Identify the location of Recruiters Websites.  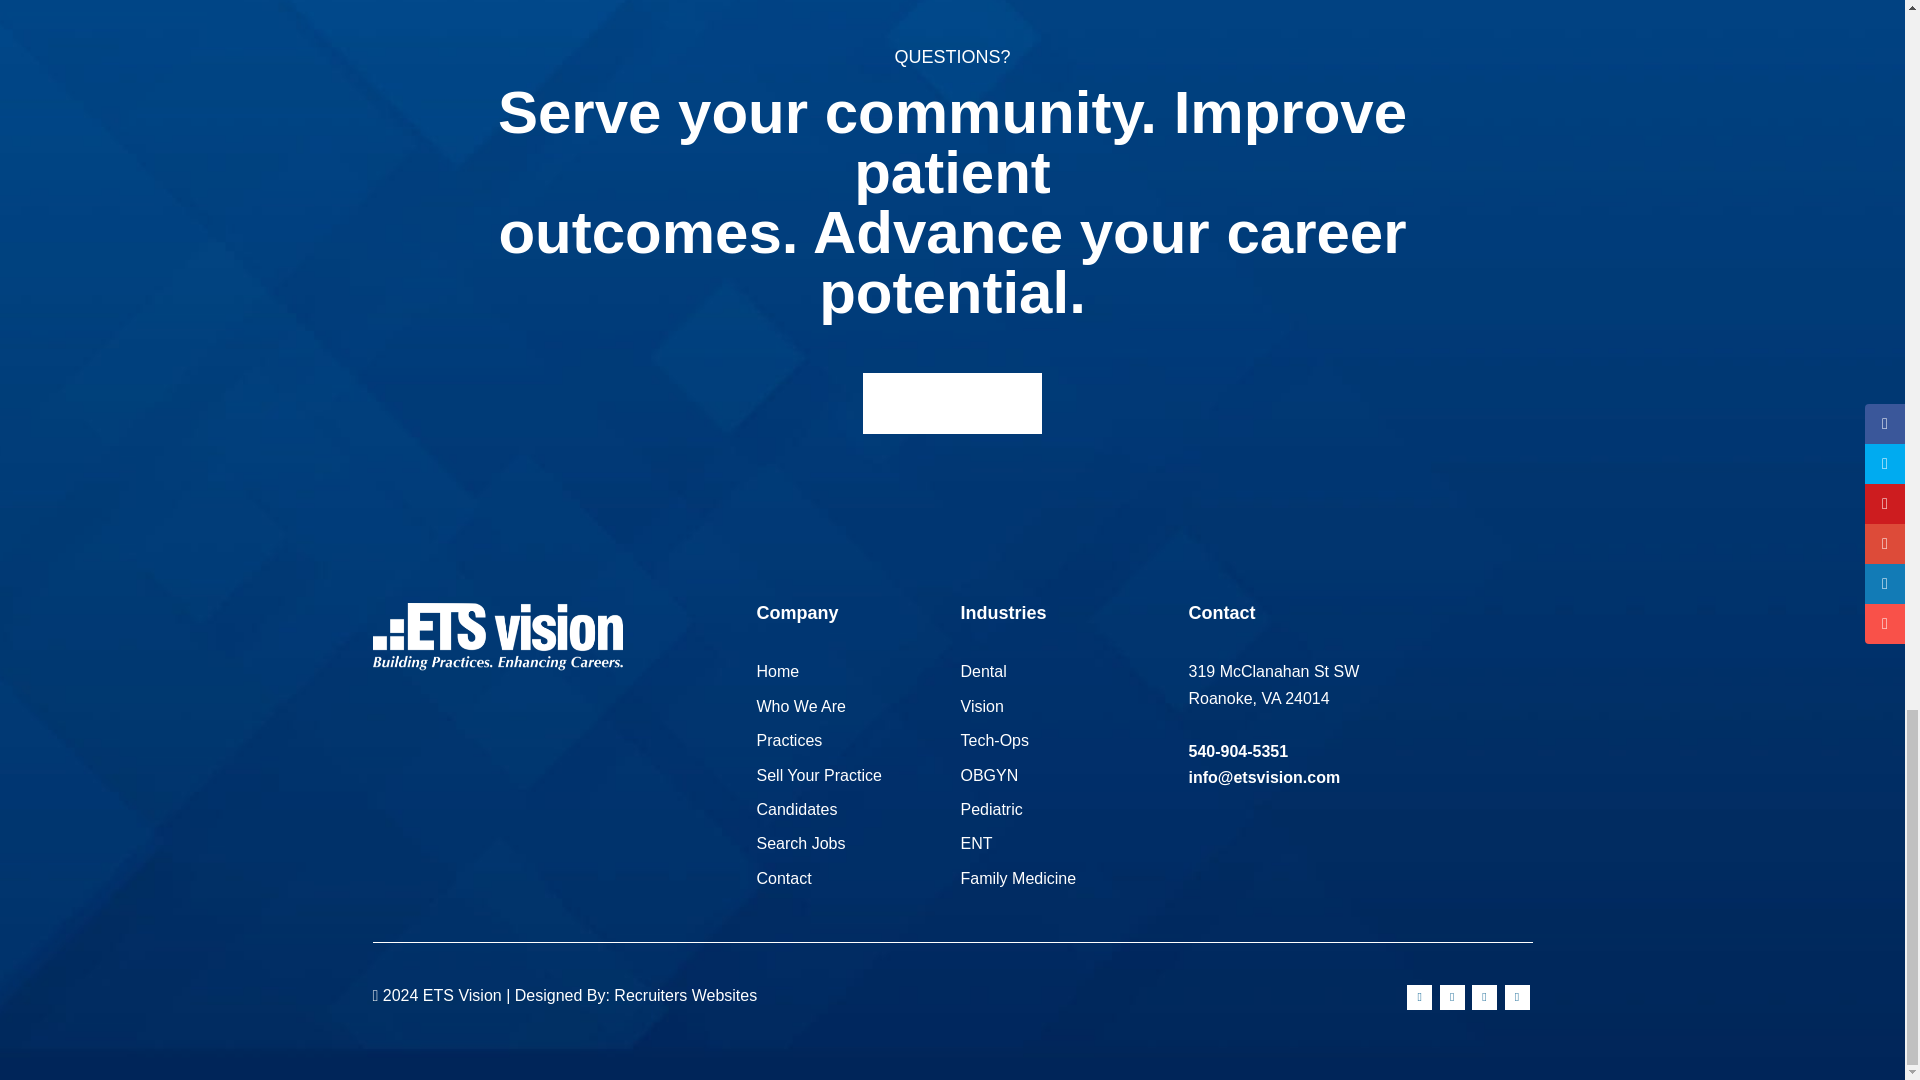
(685, 996).